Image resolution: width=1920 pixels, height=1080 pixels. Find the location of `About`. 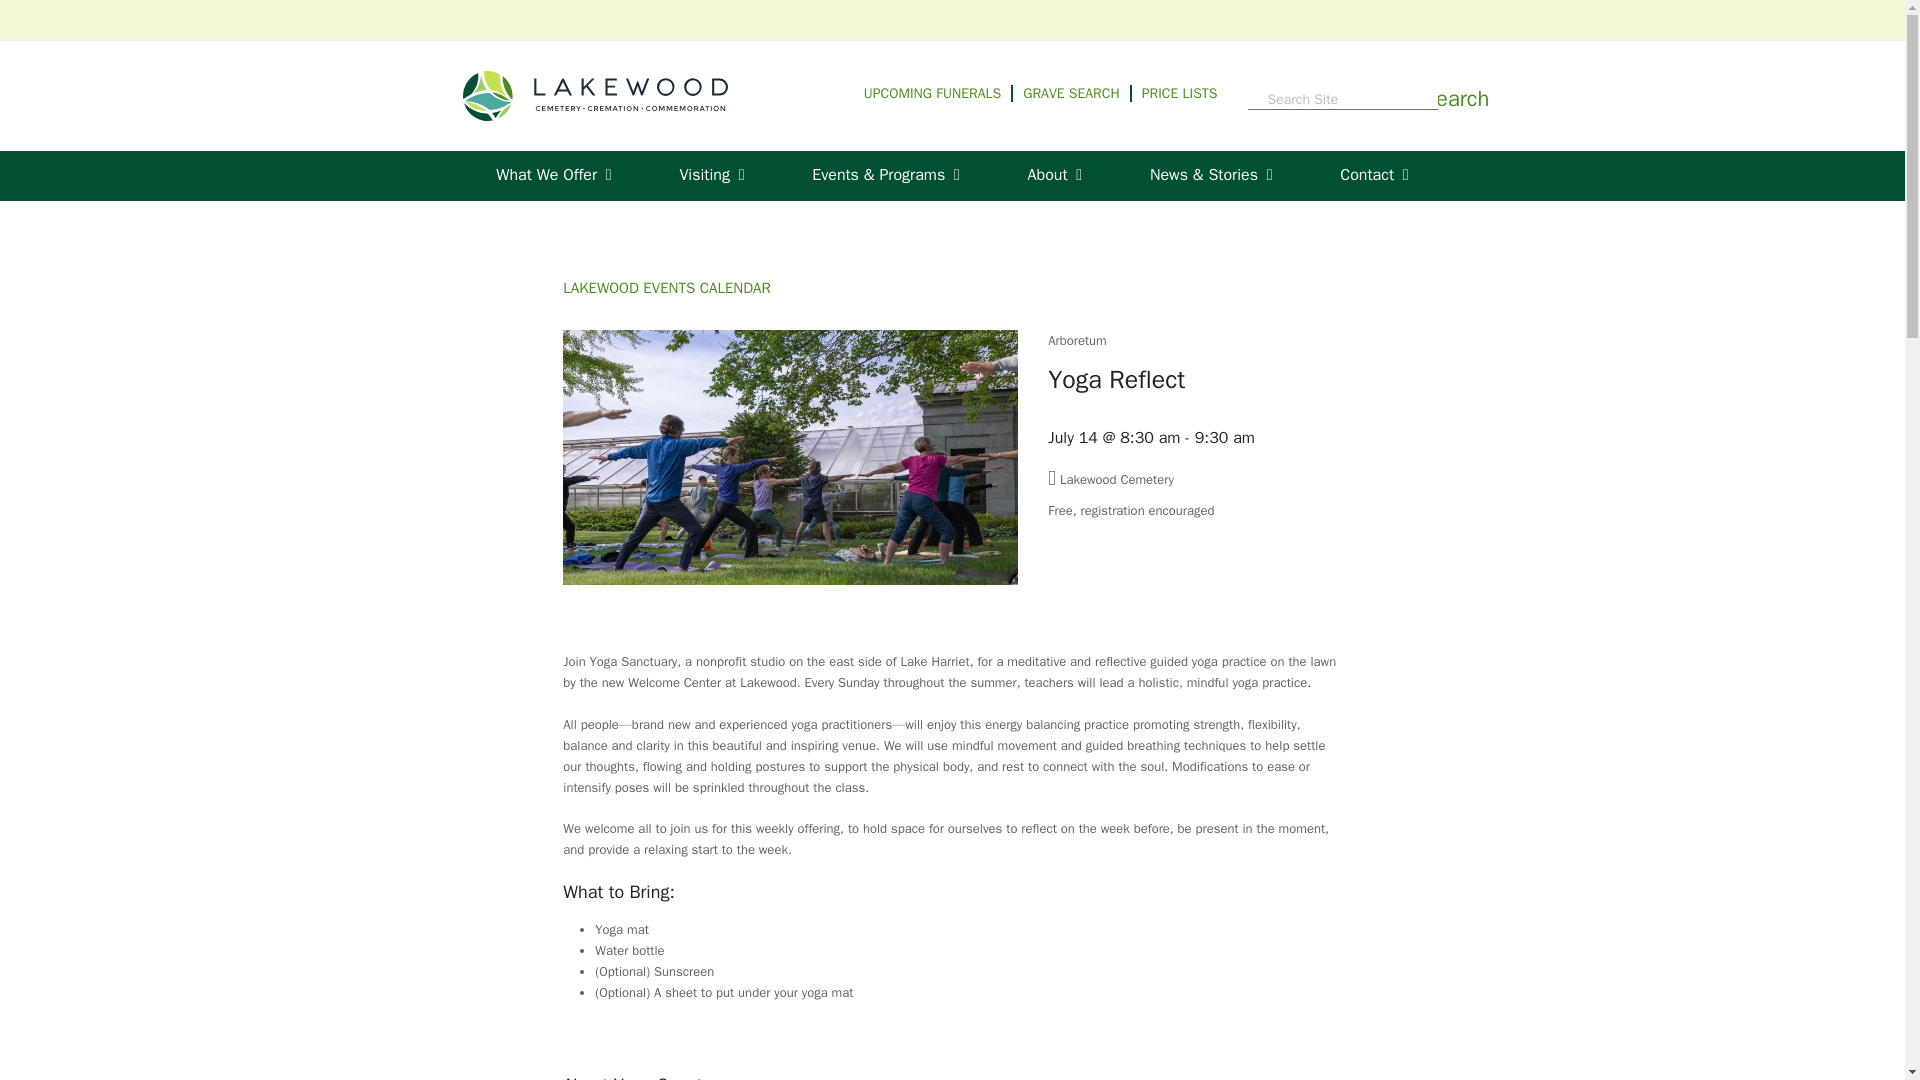

About is located at coordinates (1054, 176).